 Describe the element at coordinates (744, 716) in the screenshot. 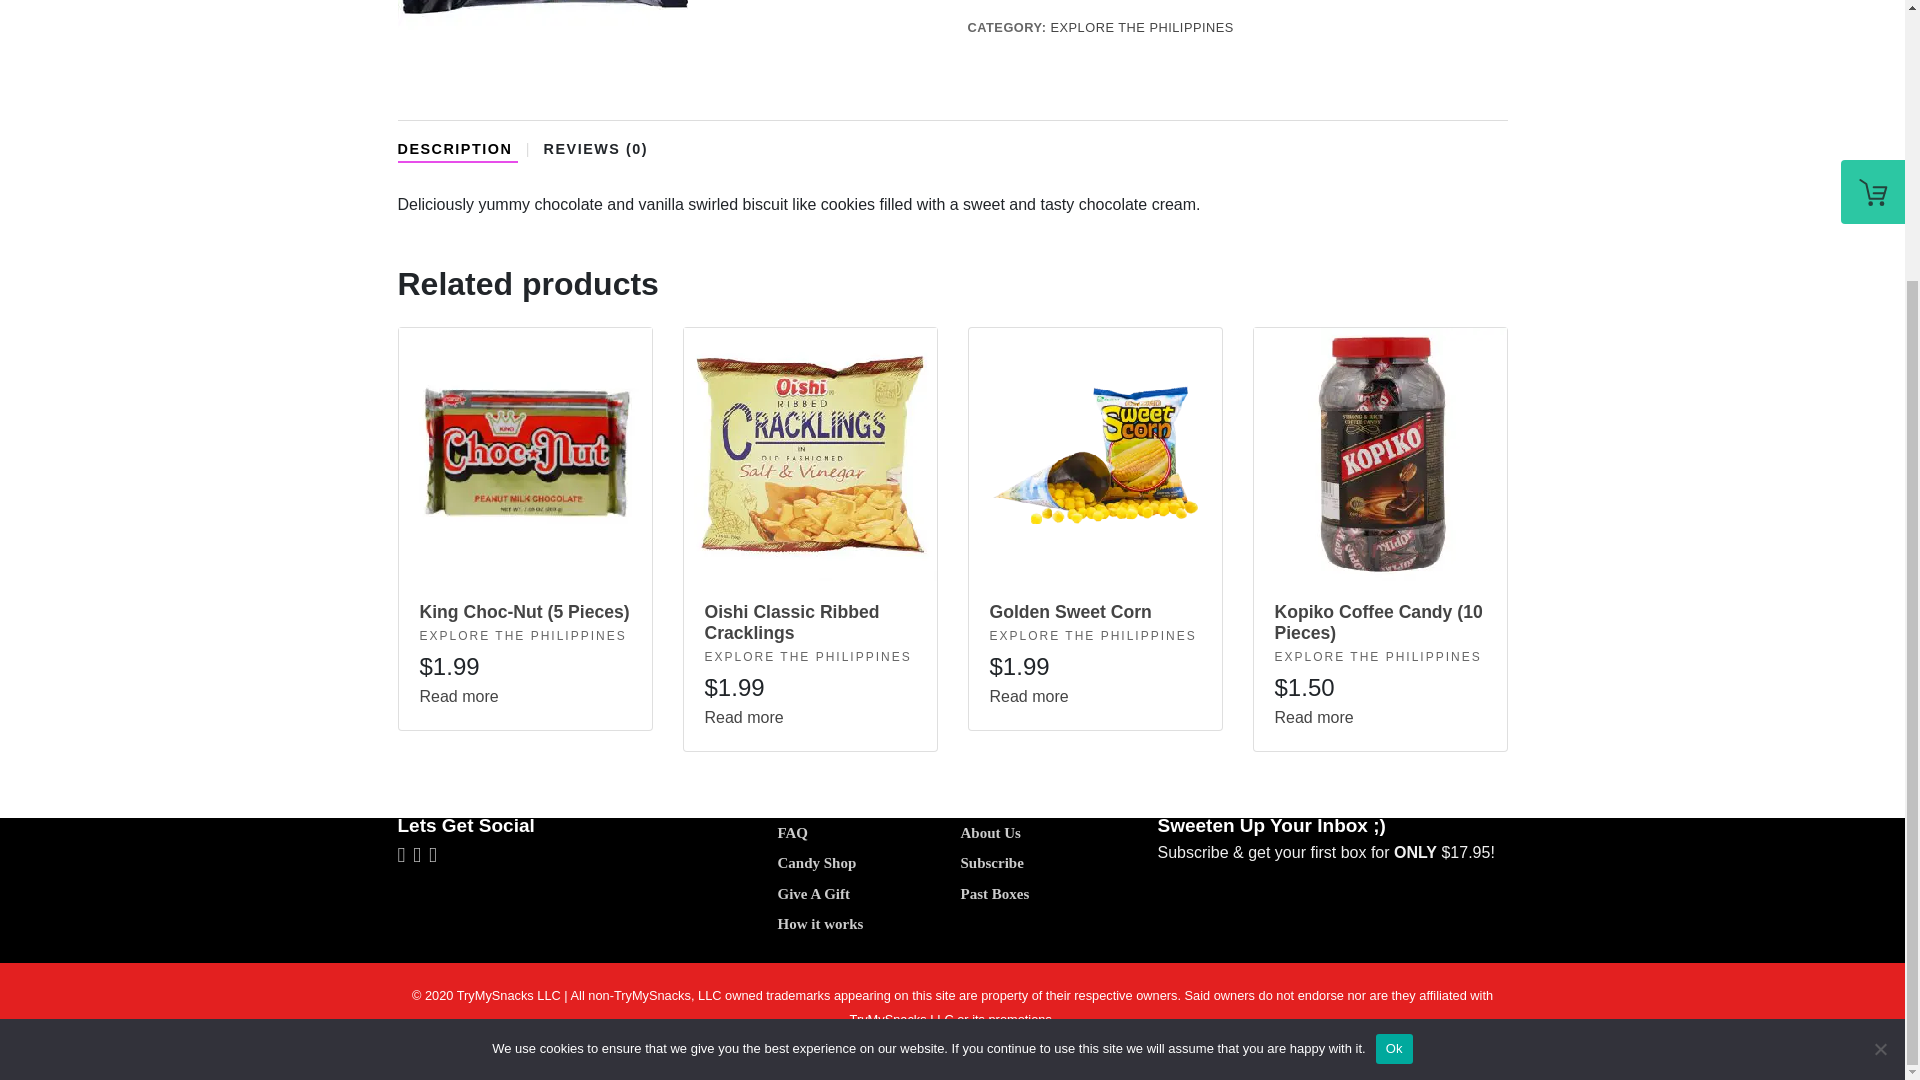

I see `Read more` at that location.